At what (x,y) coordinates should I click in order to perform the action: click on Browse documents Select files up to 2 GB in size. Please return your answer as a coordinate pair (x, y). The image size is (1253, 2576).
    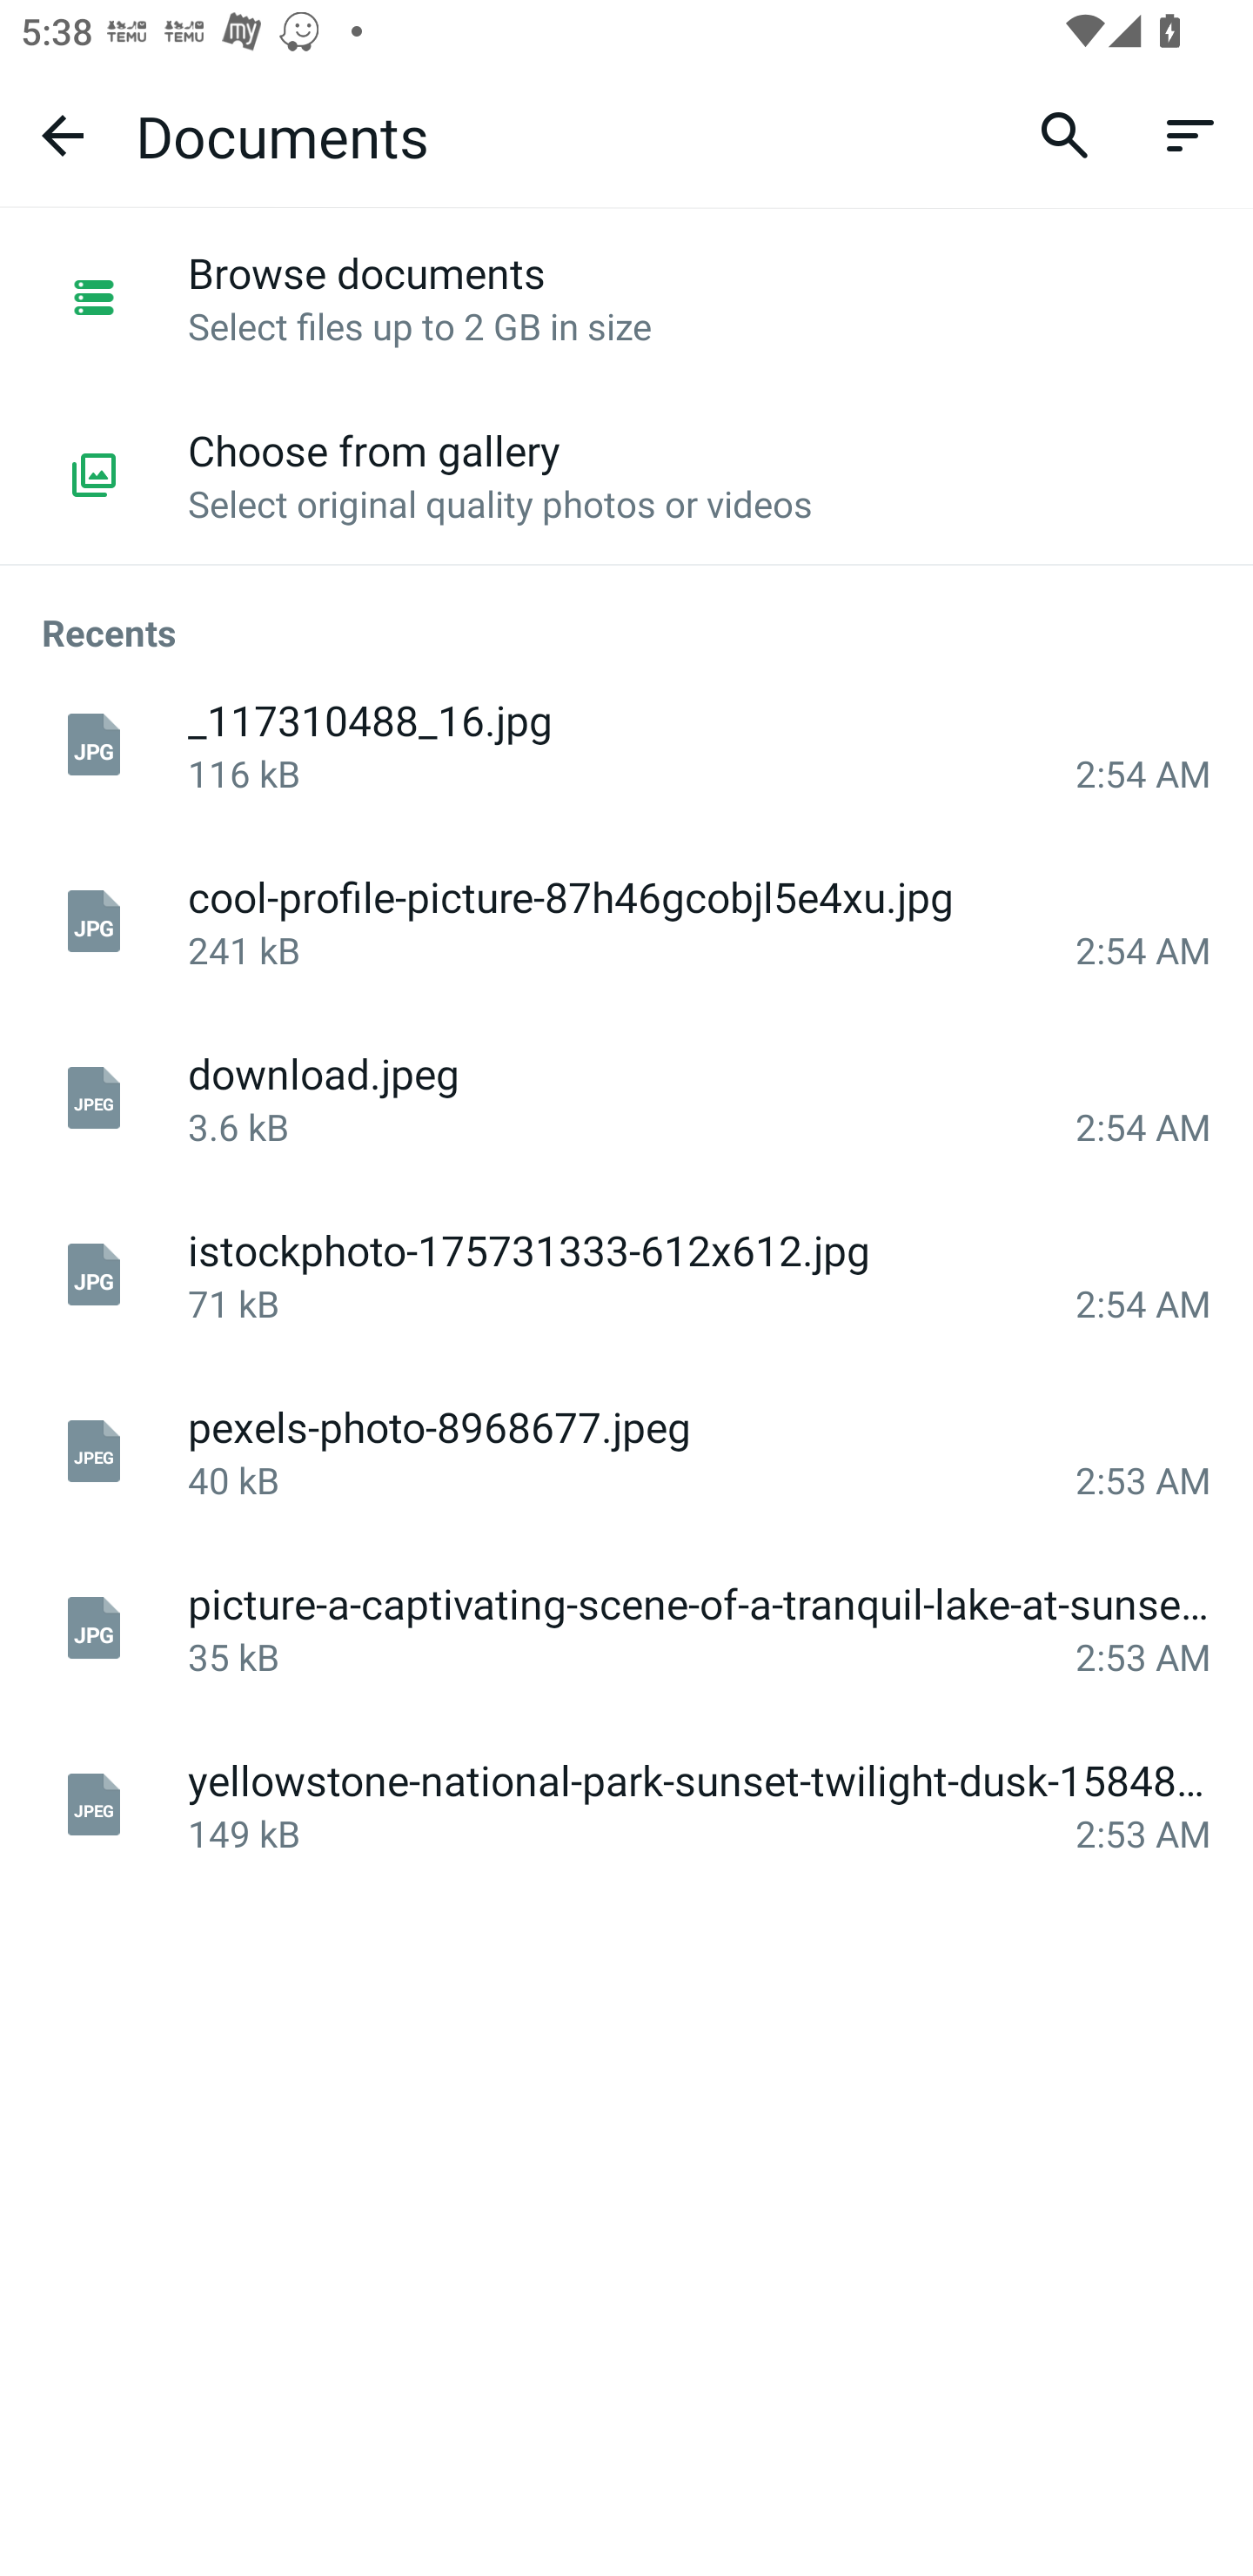
    Looking at the image, I should click on (626, 298).